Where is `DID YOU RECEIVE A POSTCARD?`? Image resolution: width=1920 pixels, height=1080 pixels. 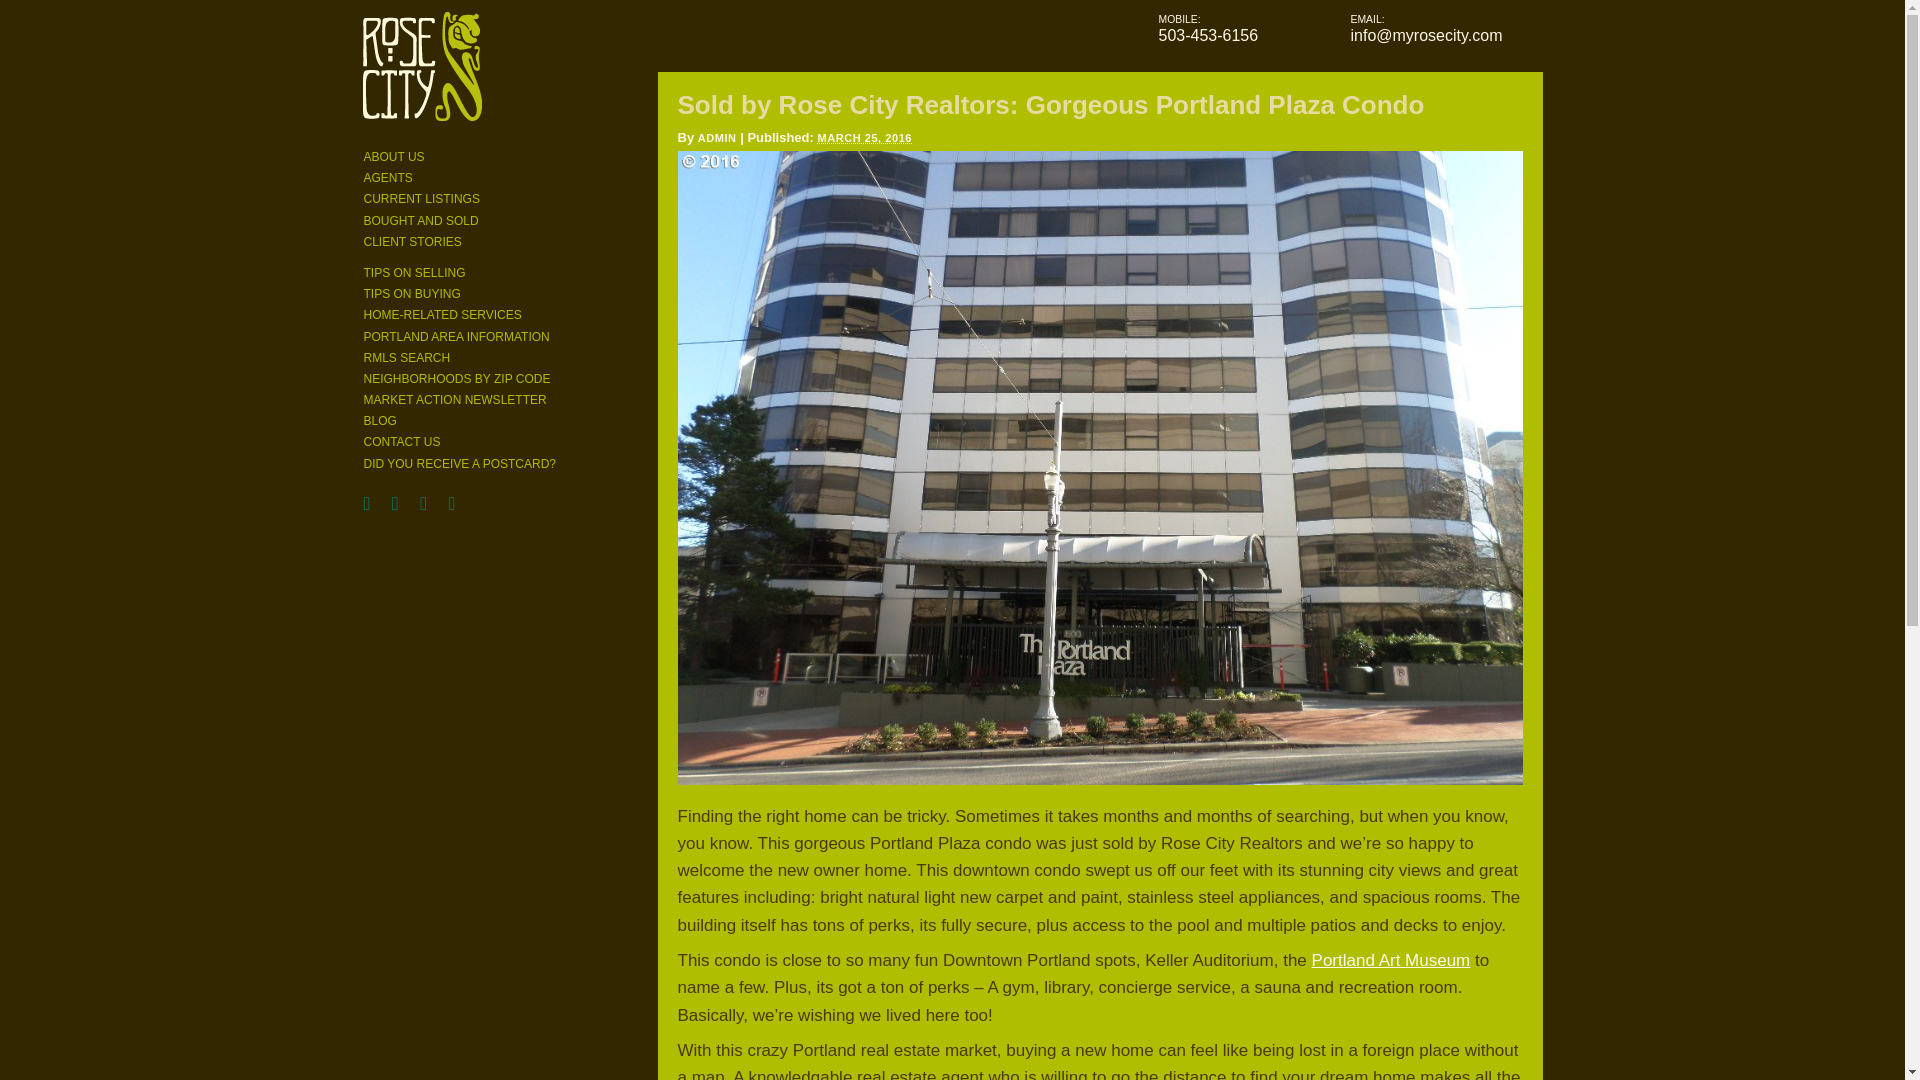
DID YOU RECEIVE A POSTCARD? is located at coordinates (460, 463).